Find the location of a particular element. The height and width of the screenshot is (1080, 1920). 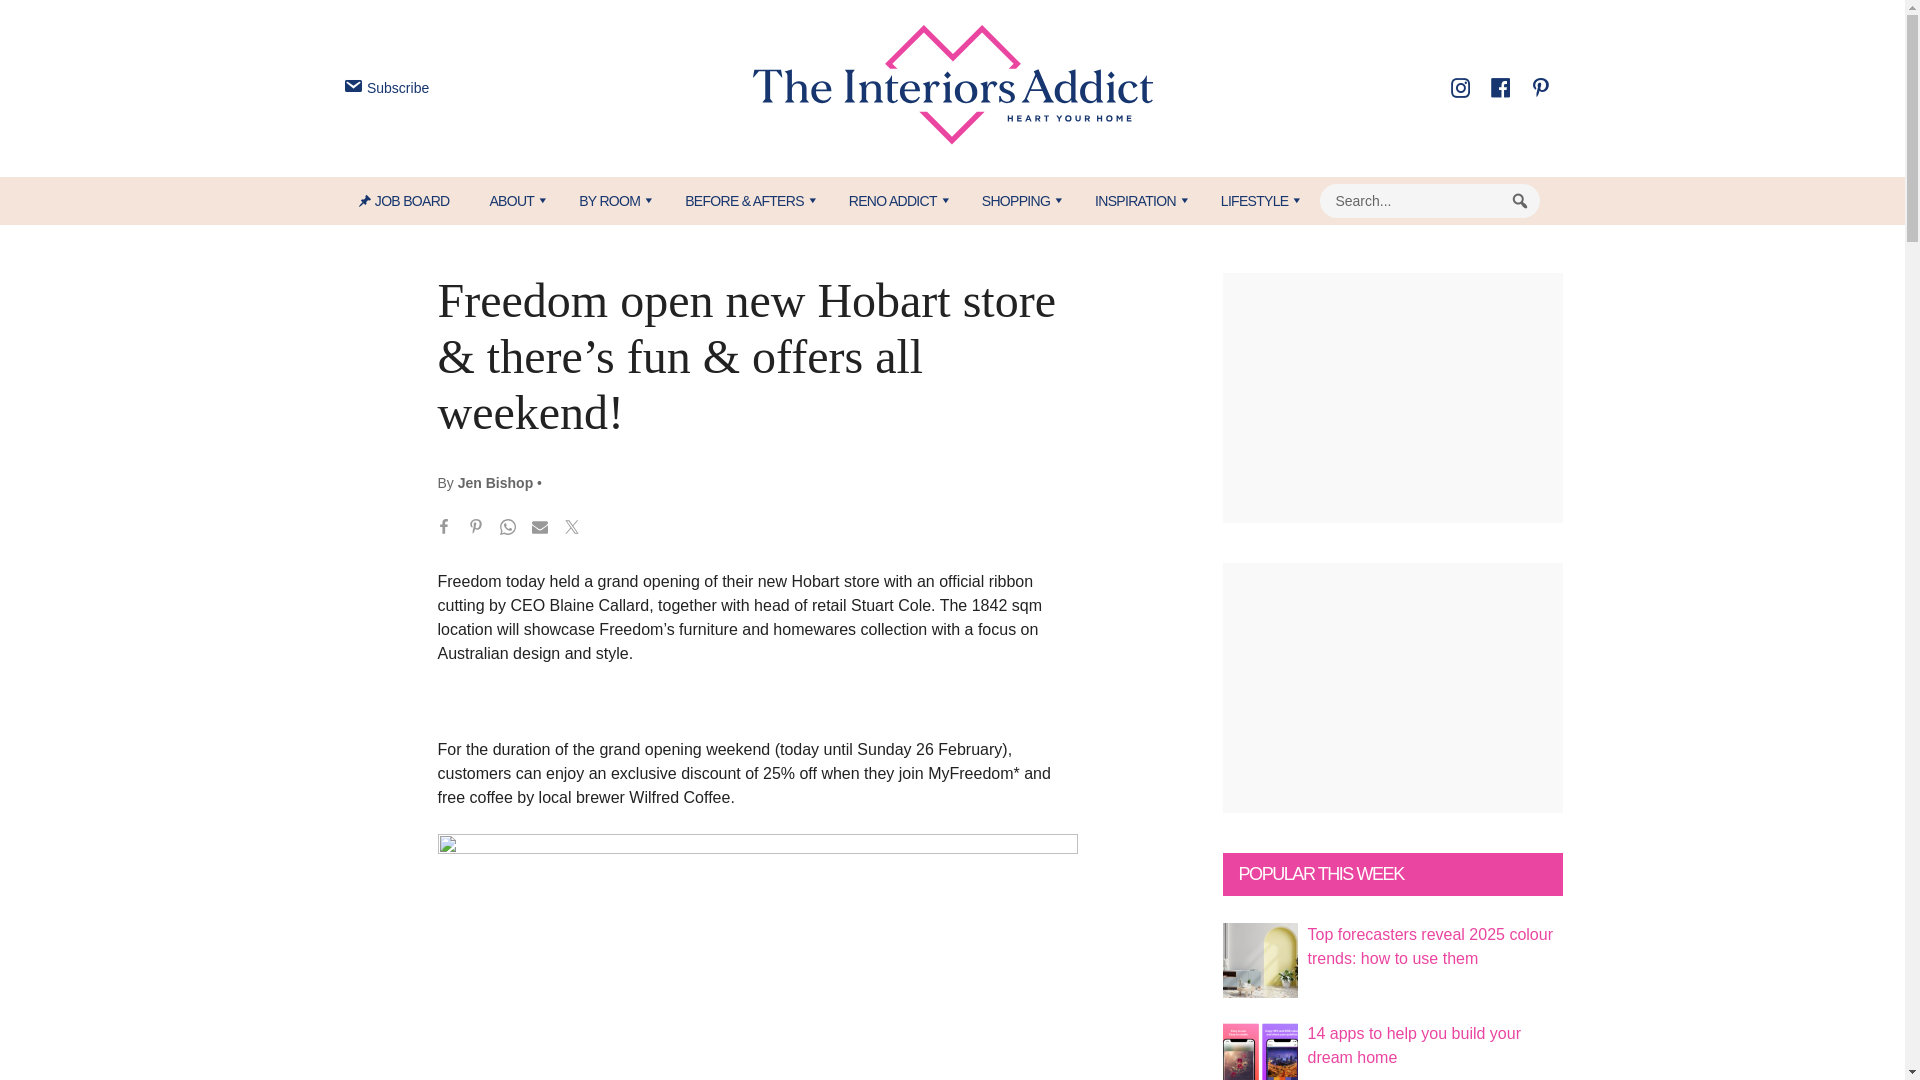

YES PLEASE! is located at coordinates (1046, 388).